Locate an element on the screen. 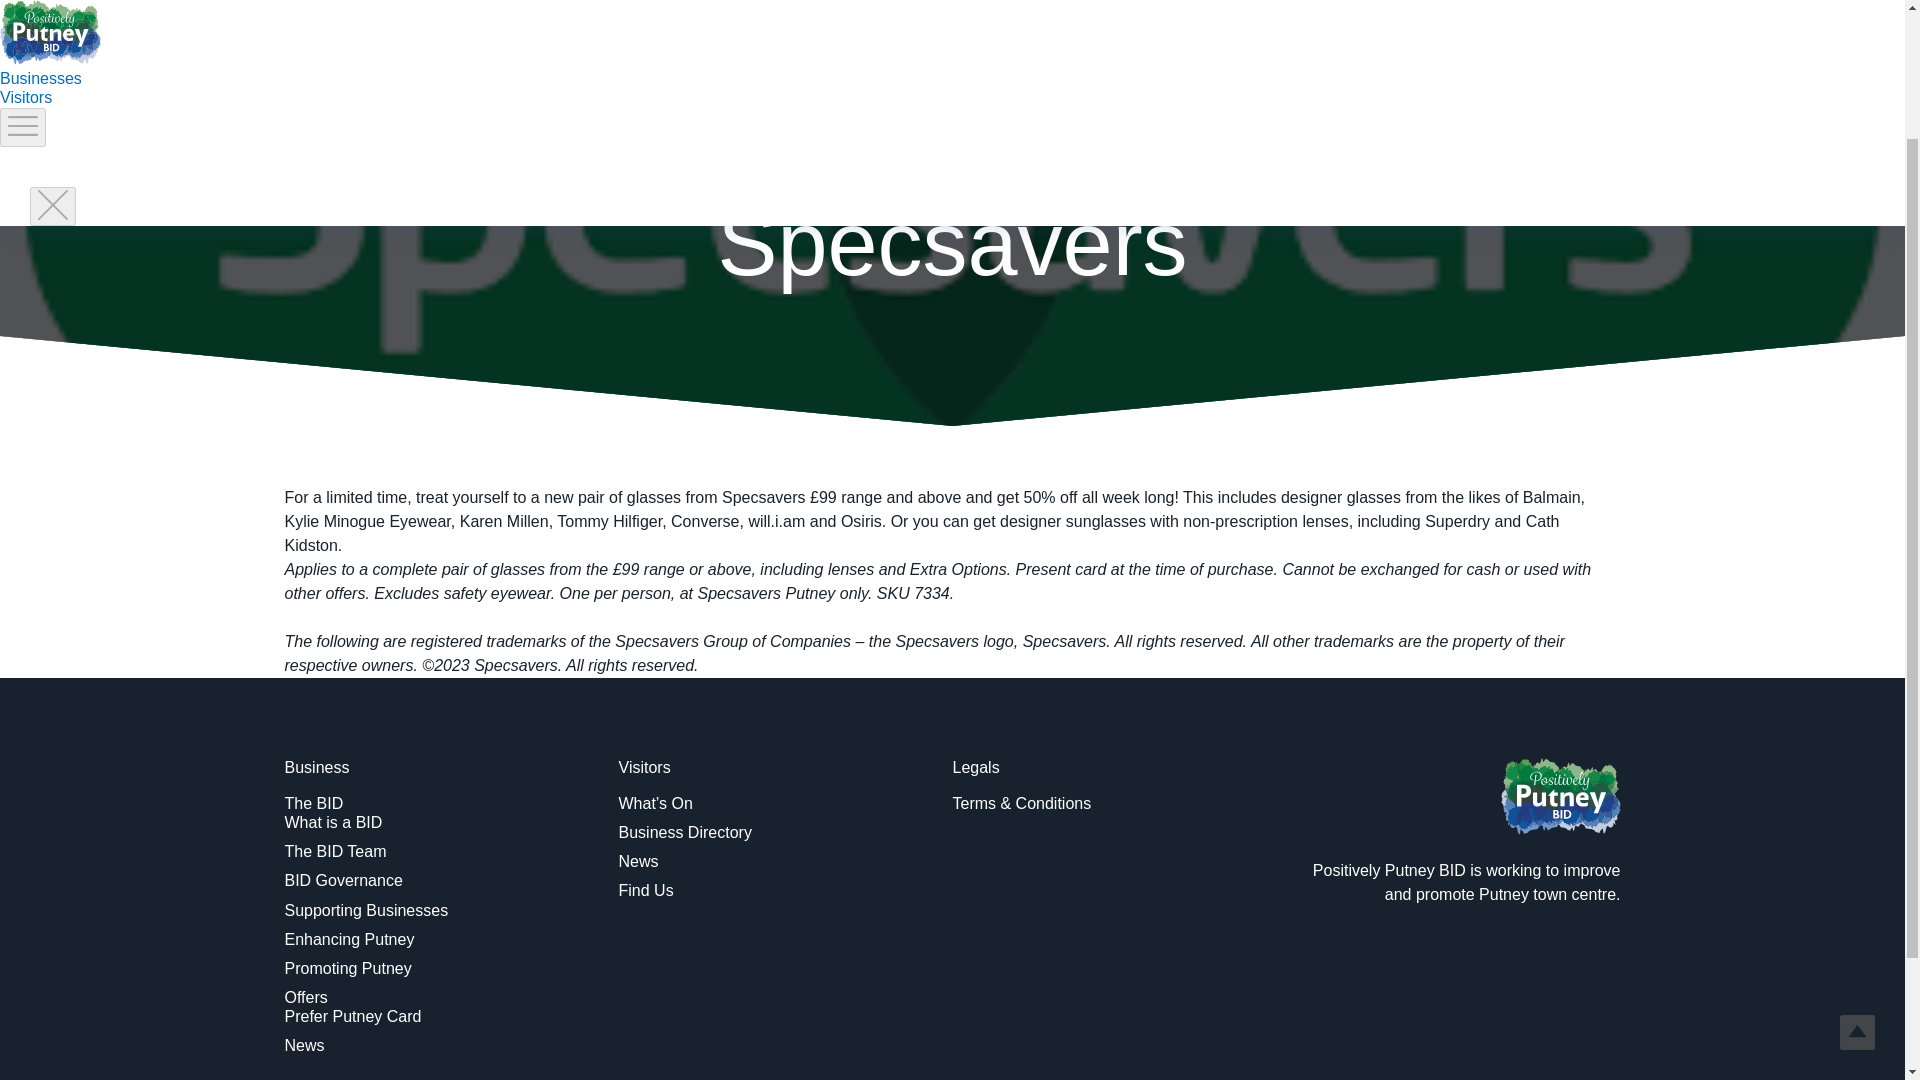  Prefer Putney Card is located at coordinates (352, 1016).